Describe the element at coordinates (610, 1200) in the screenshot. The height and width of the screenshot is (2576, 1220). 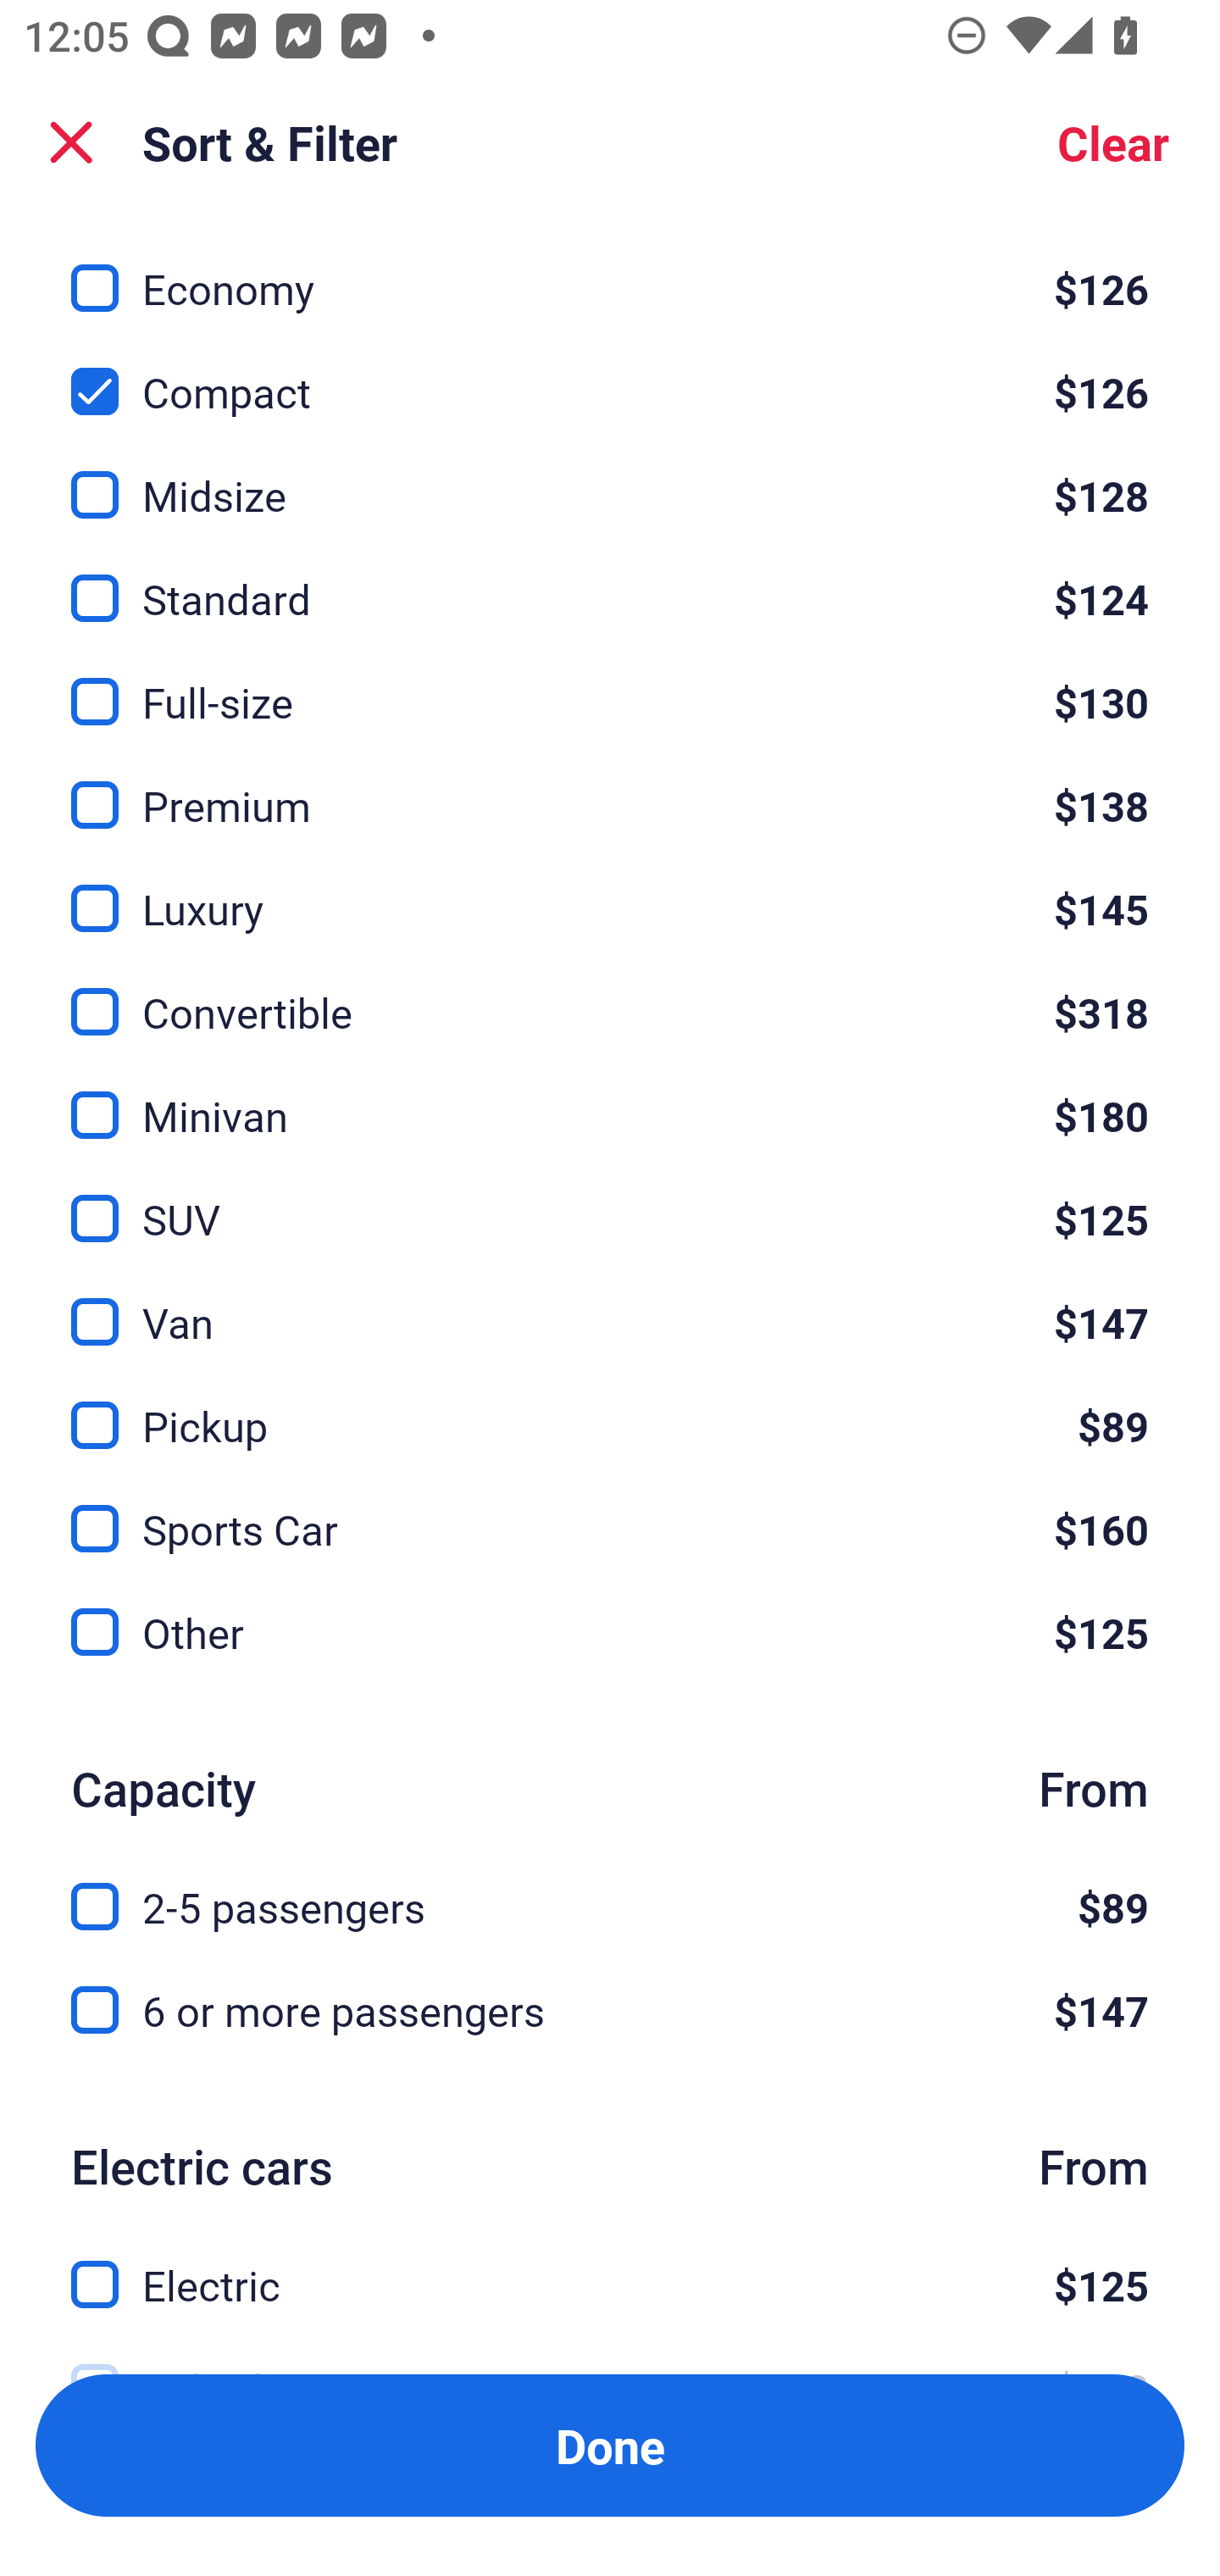
I see `SUV, $125 SUV $125` at that location.